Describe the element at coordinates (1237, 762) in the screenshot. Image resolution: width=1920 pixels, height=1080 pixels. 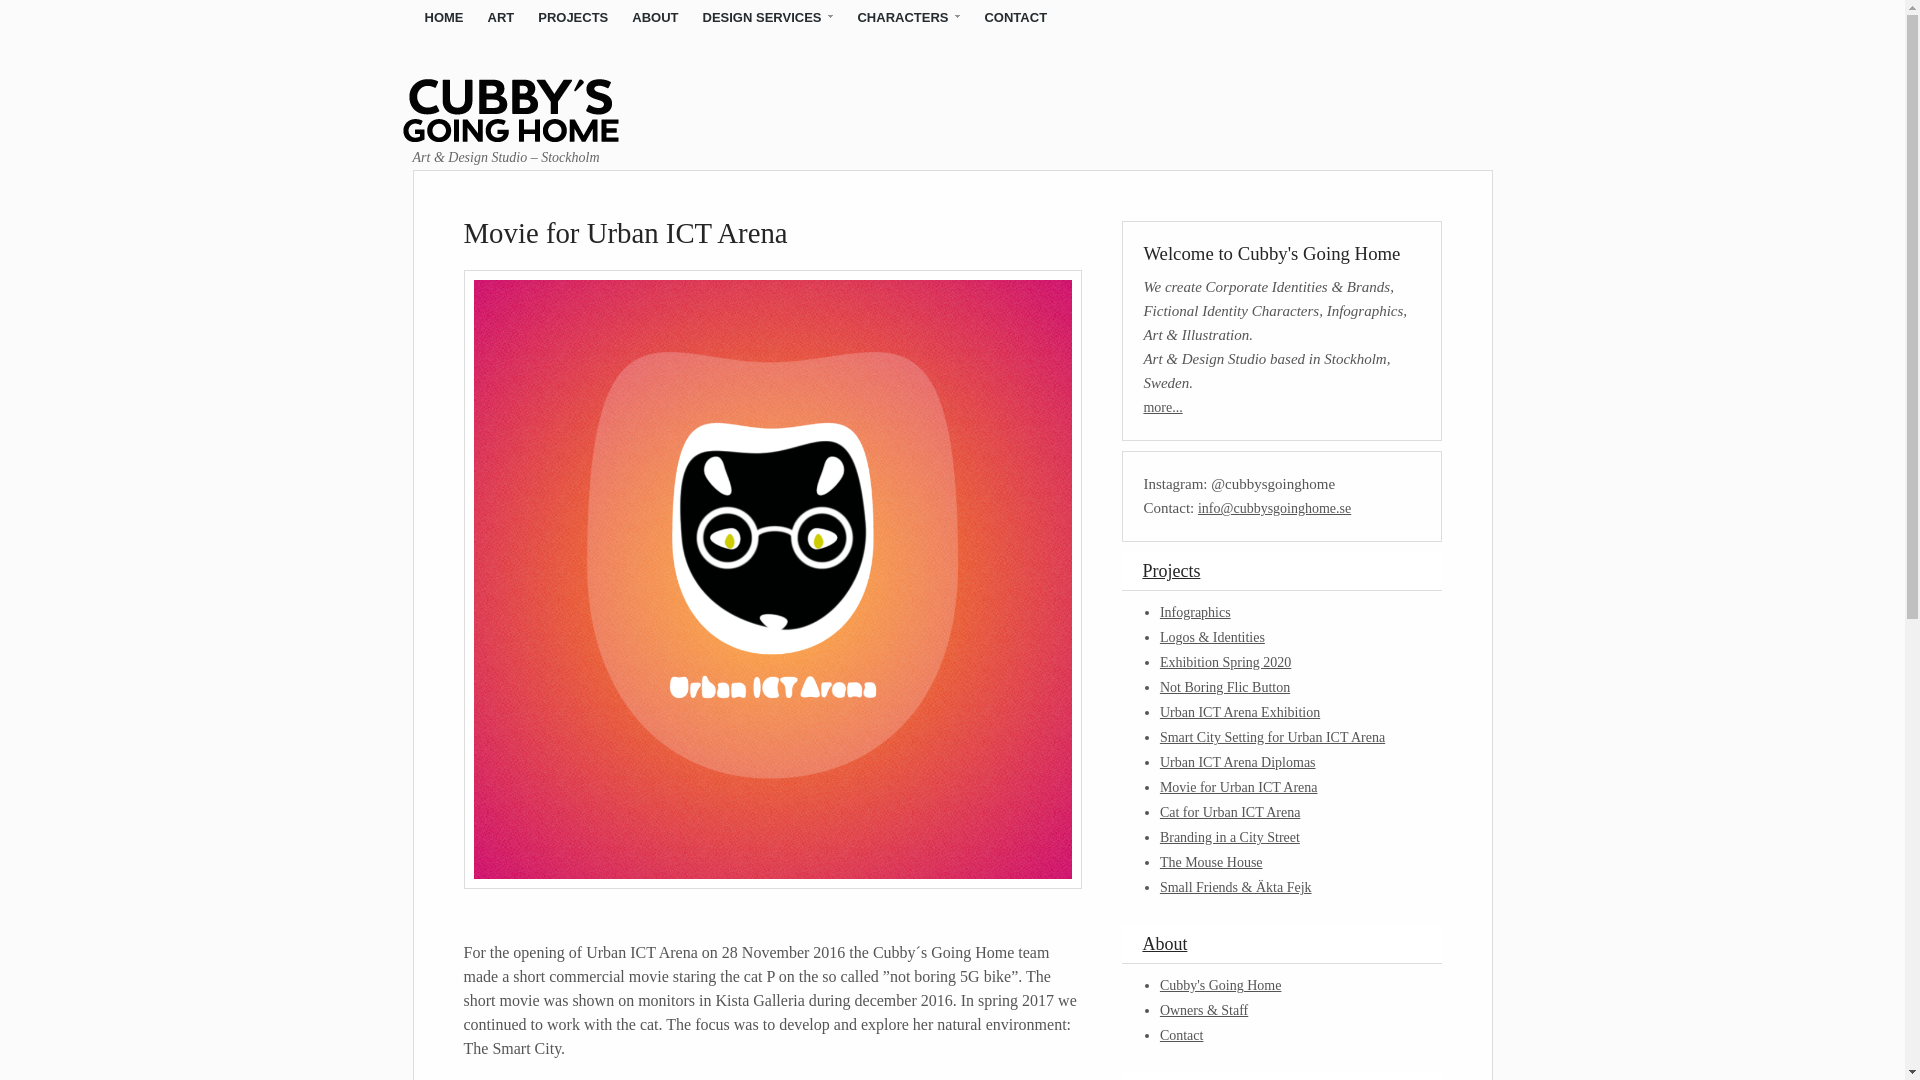
I see `Urban ICT Arena Diplomas` at that location.